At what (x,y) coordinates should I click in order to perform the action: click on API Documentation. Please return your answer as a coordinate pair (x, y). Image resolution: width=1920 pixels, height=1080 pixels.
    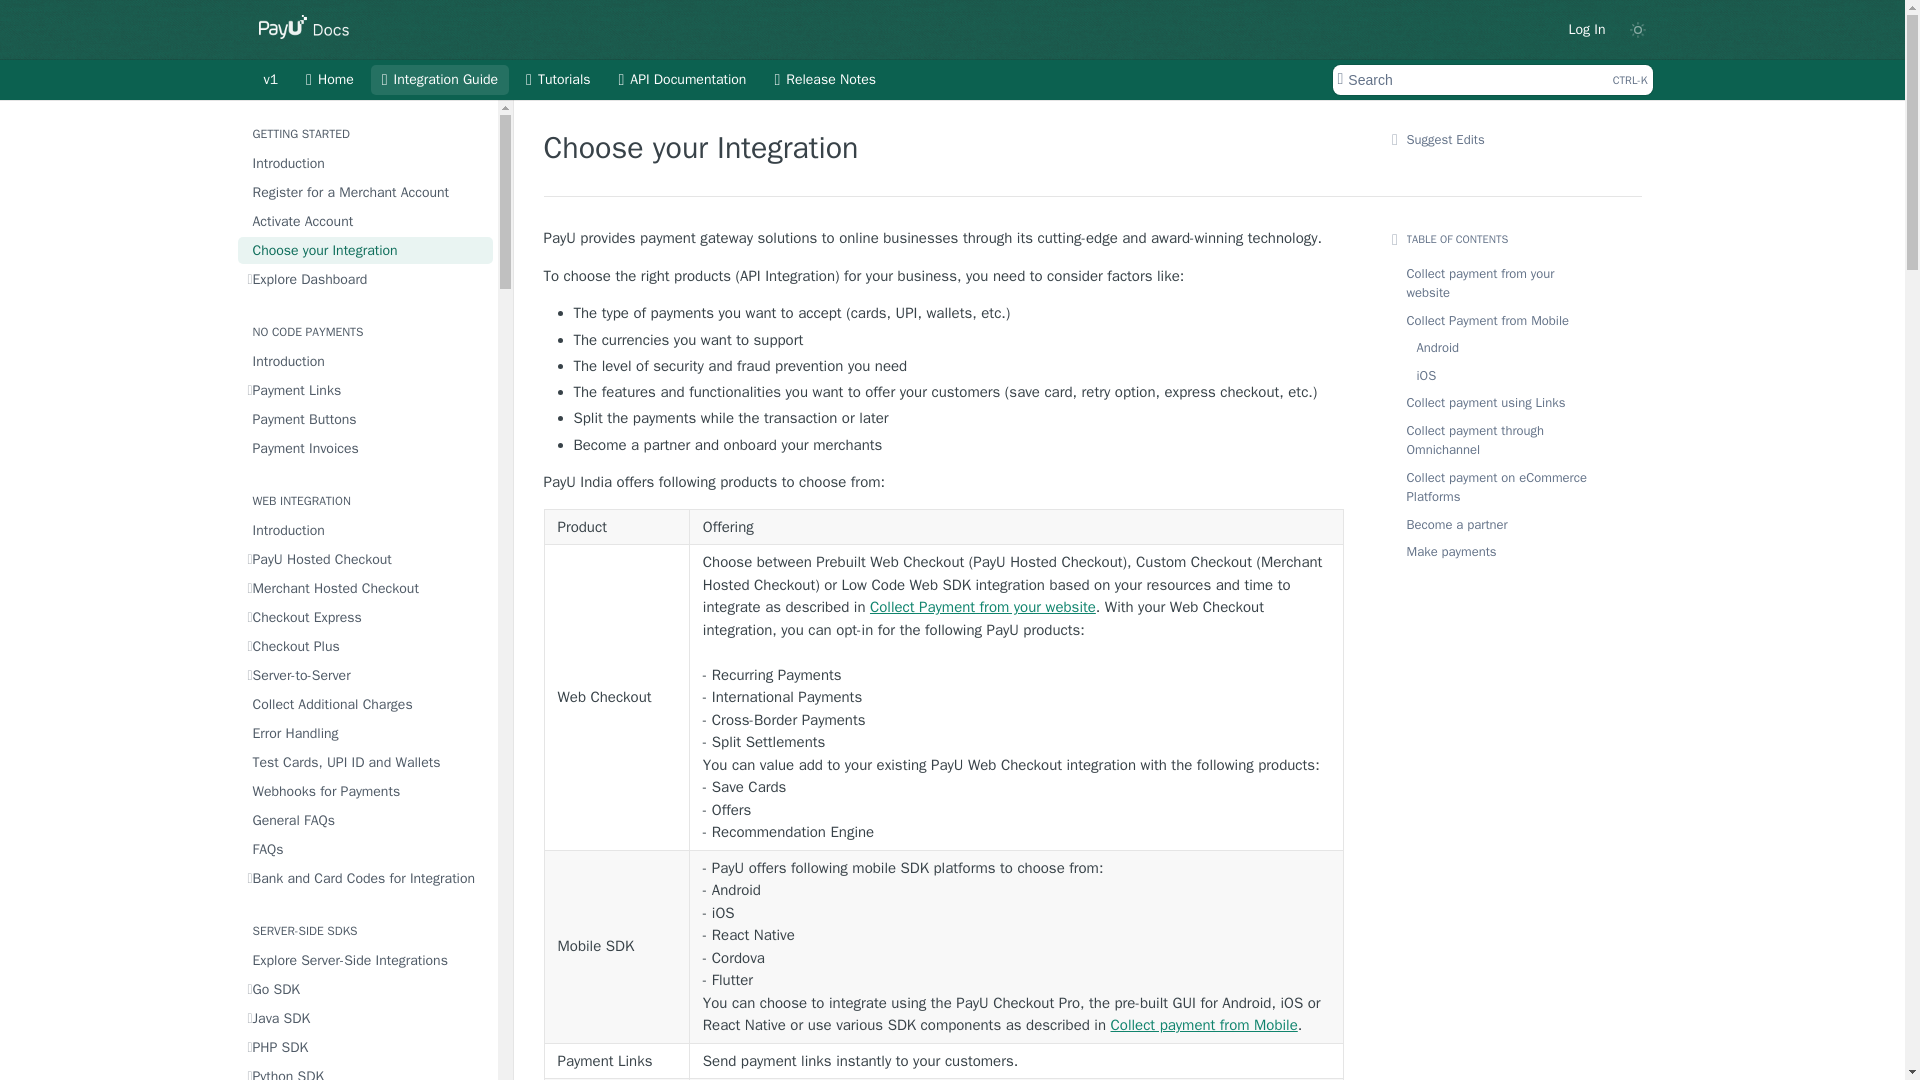
    Looking at the image, I should click on (683, 80).